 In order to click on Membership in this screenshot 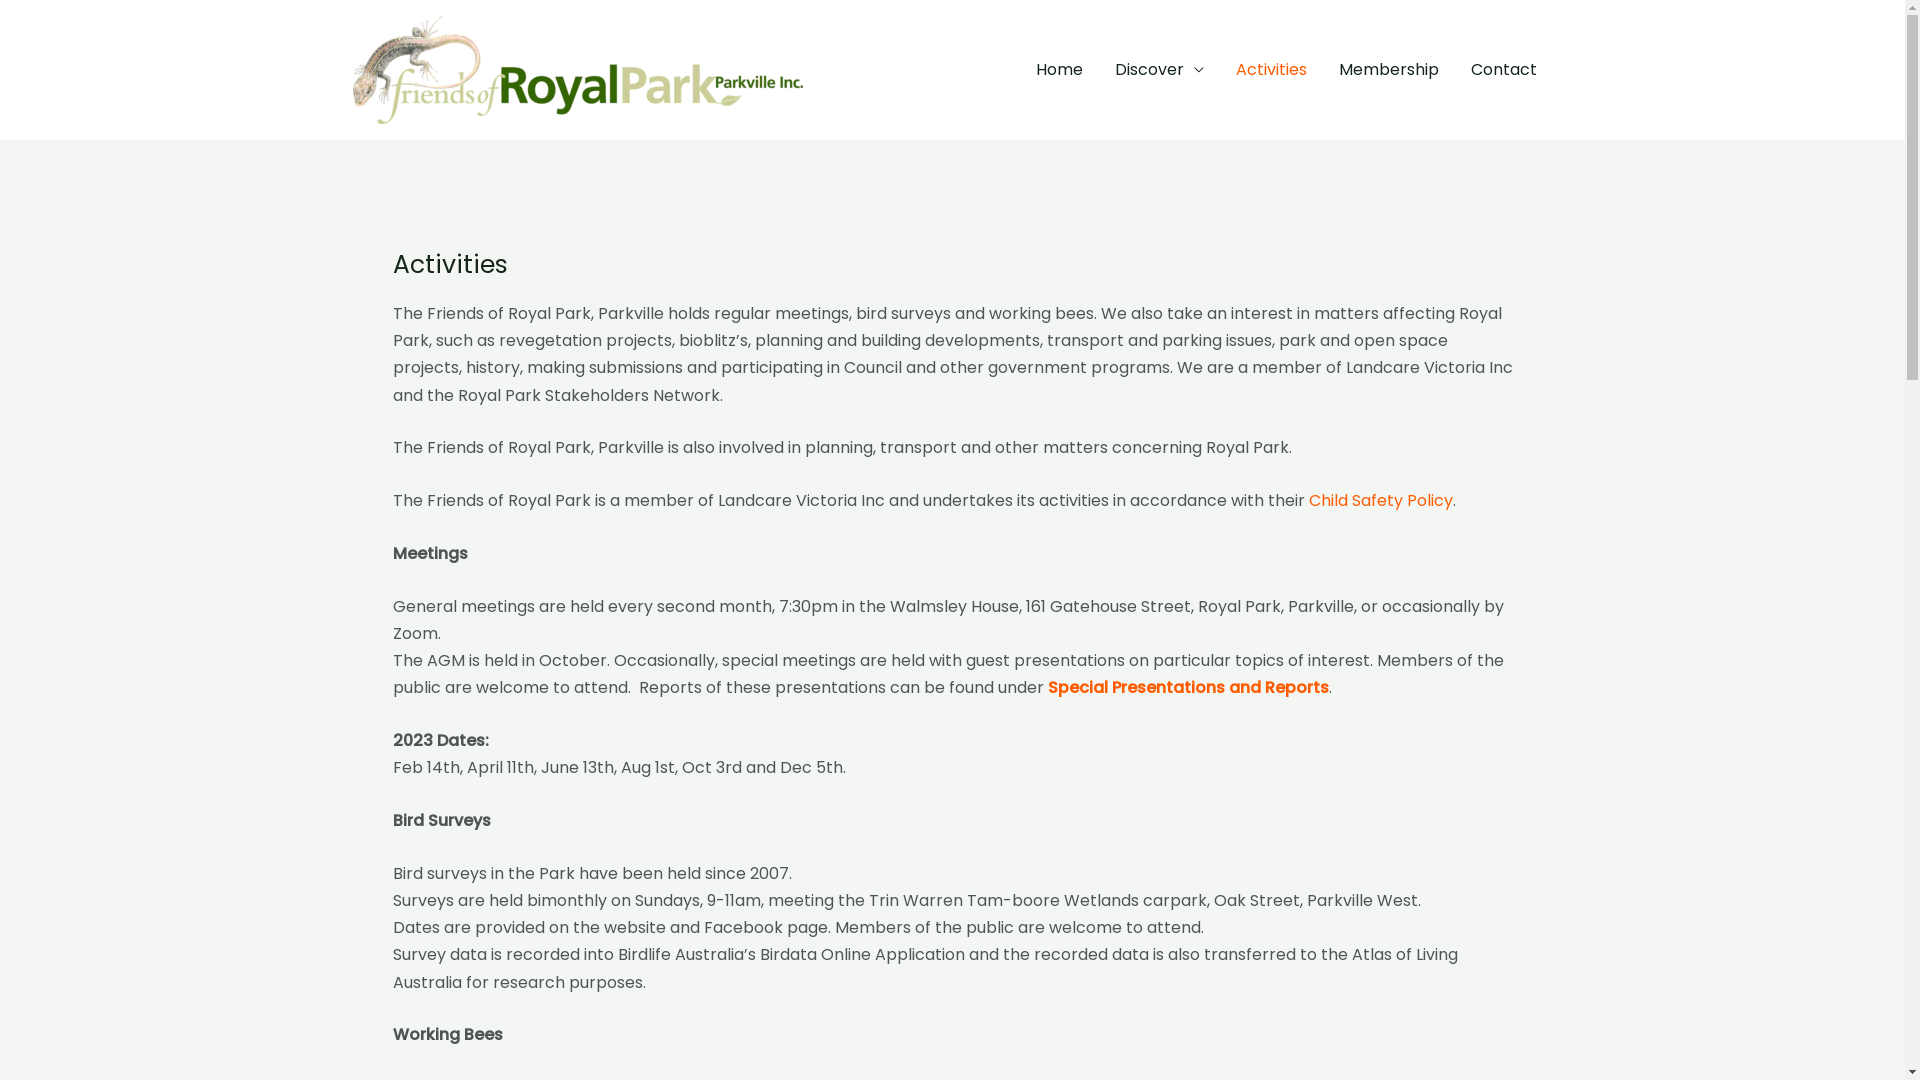, I will do `click(1388, 70)`.